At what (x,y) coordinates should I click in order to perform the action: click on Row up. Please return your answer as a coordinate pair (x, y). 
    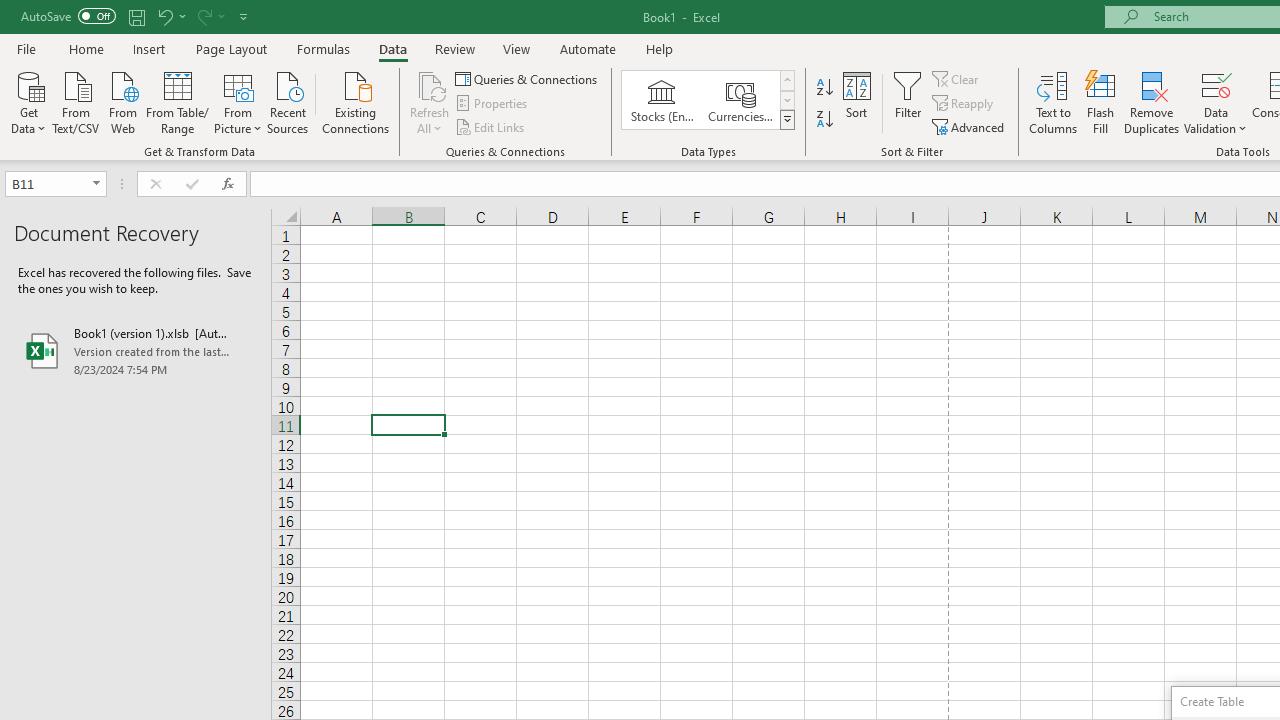
    Looking at the image, I should click on (786, 80).